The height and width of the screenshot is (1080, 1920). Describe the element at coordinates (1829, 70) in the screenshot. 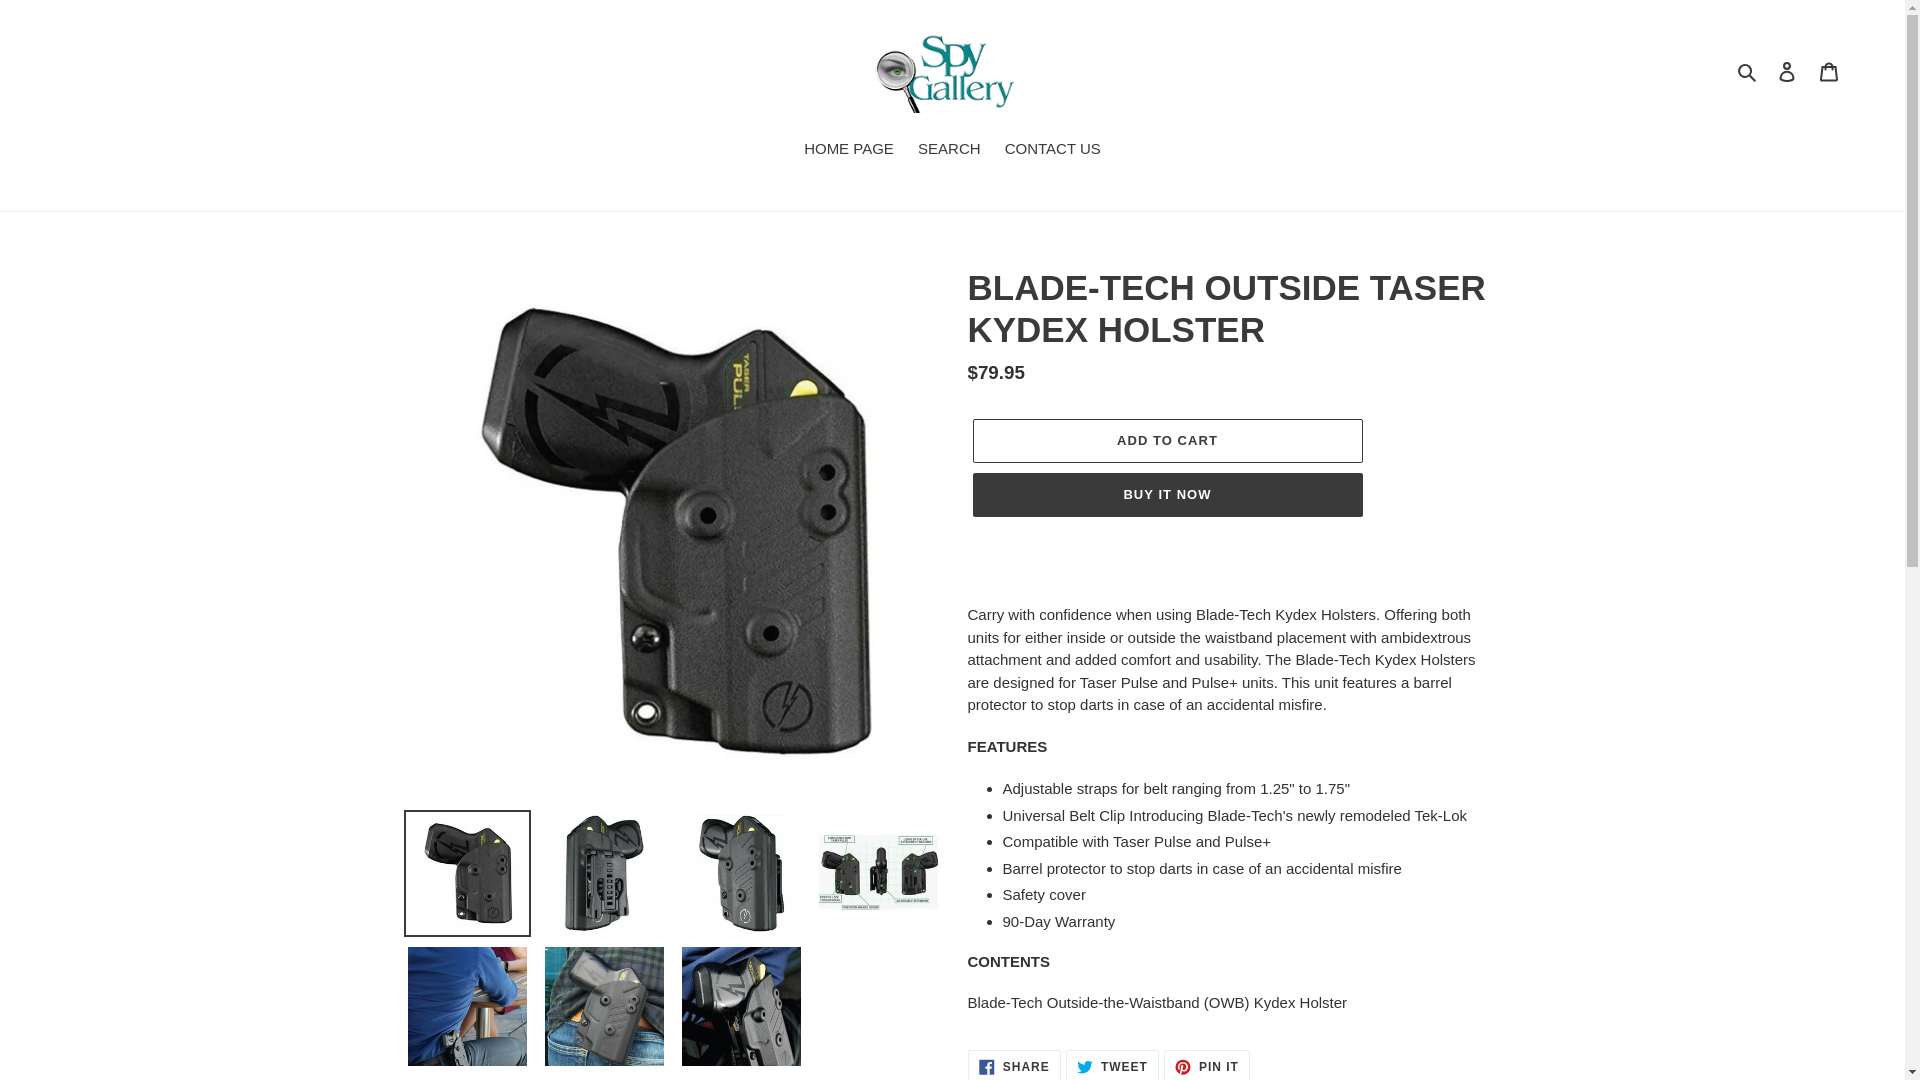

I see `Cart` at that location.